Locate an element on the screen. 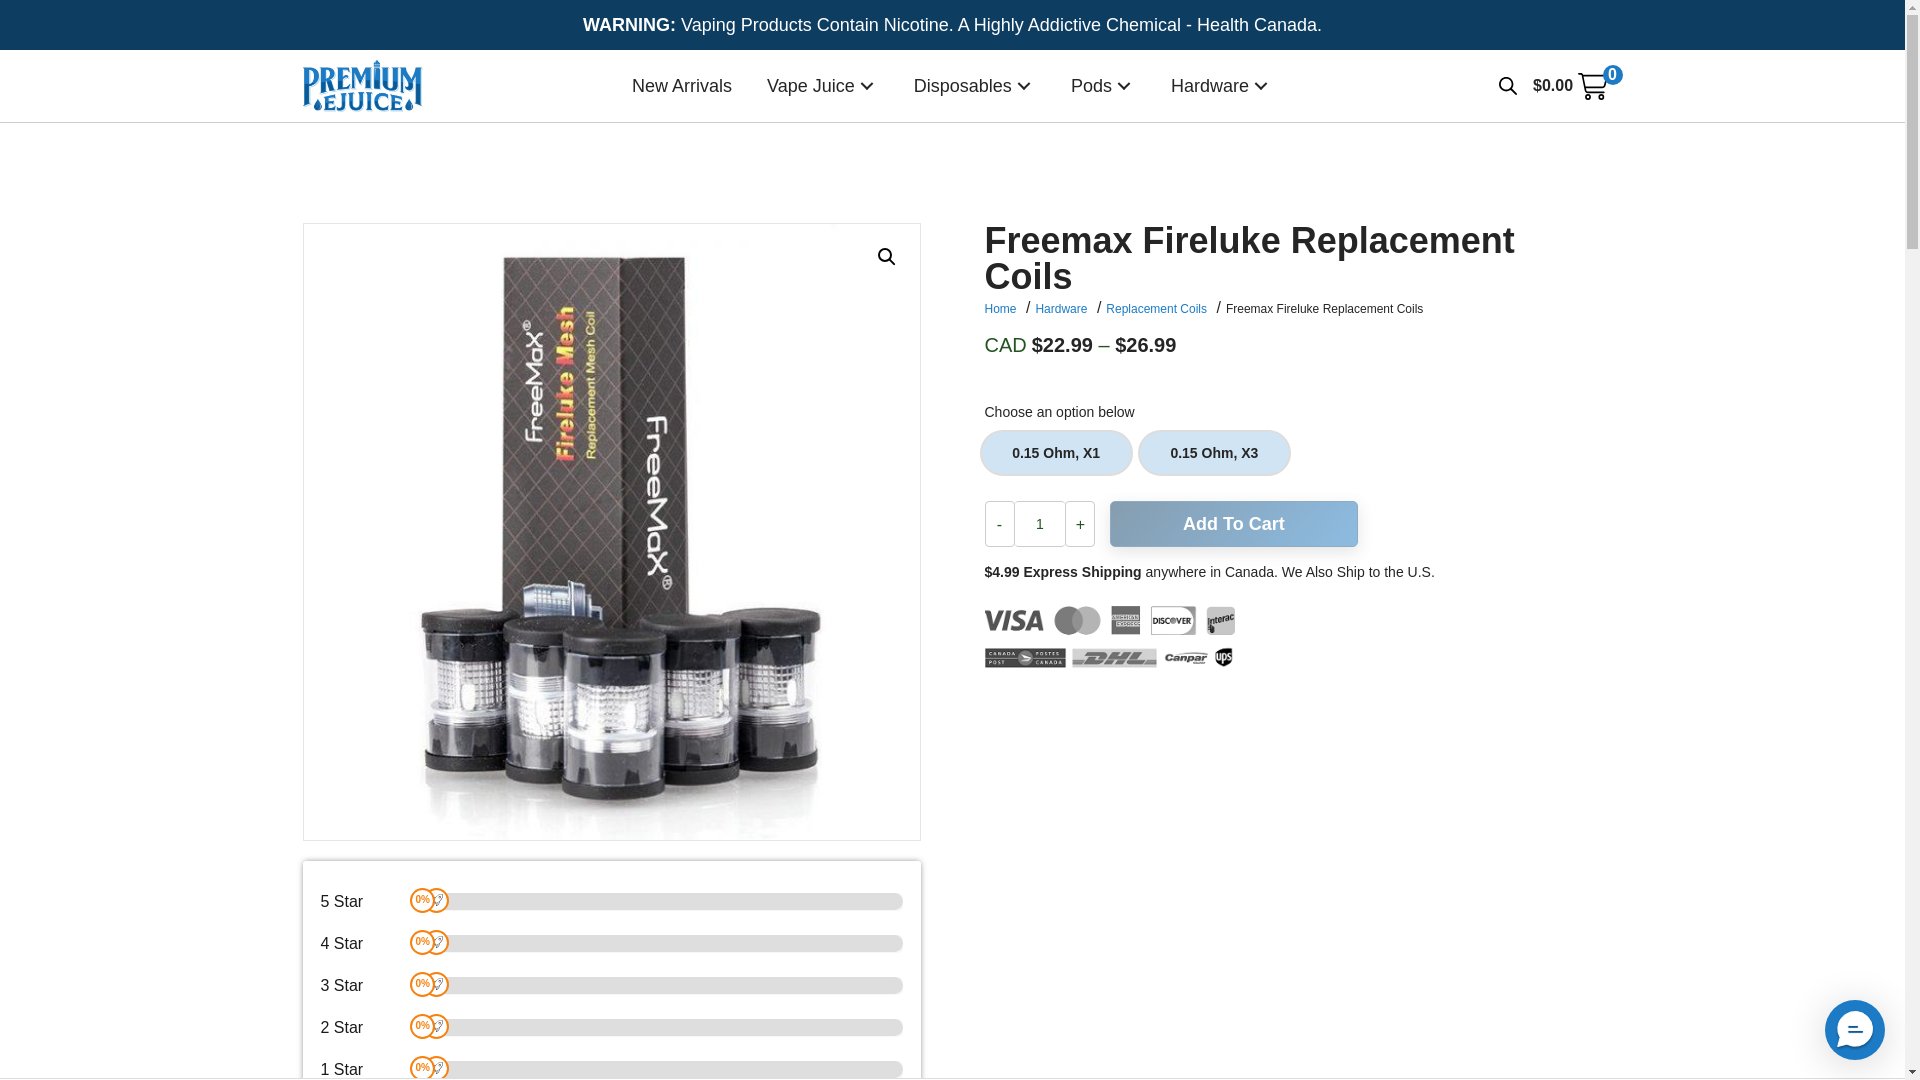 The width and height of the screenshot is (1920, 1080). eJuice is located at coordinates (822, 86).